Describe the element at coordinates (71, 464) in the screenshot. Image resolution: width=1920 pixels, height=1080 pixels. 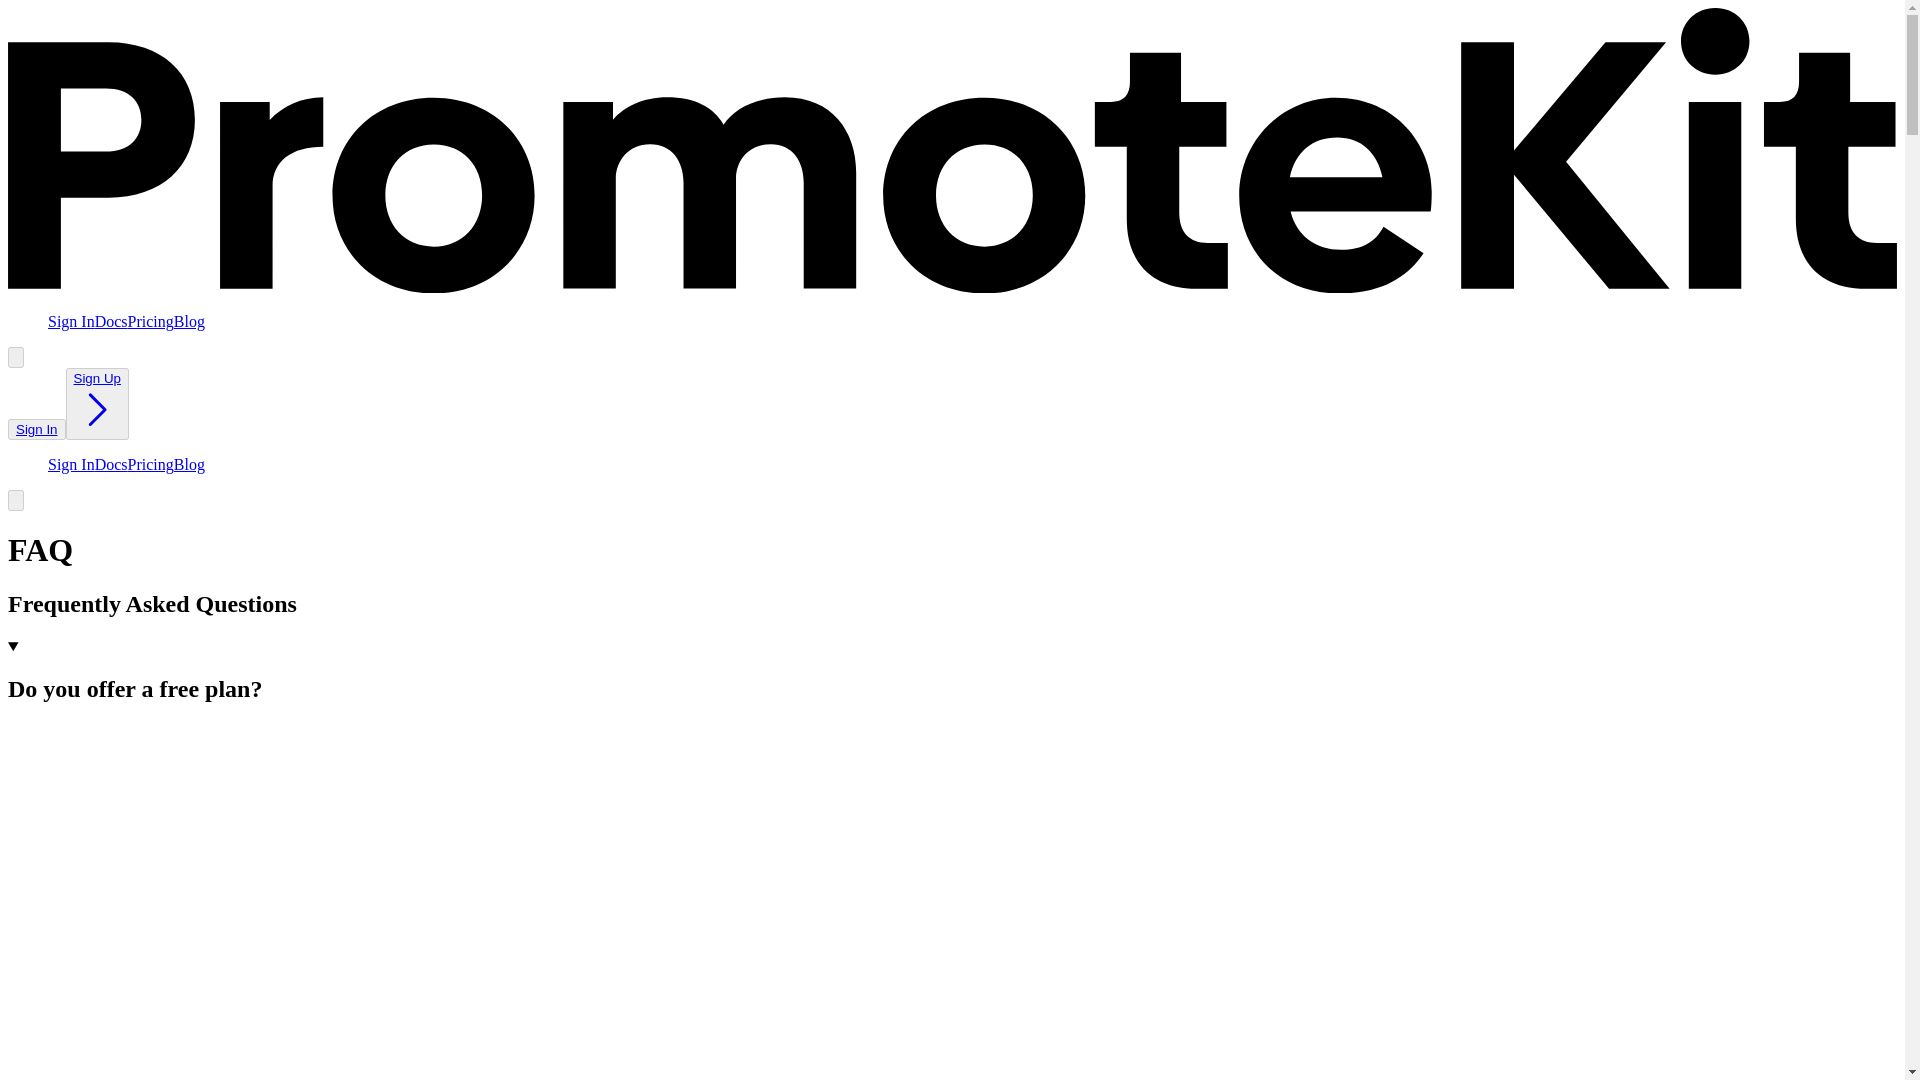
I see `Sign In` at that location.